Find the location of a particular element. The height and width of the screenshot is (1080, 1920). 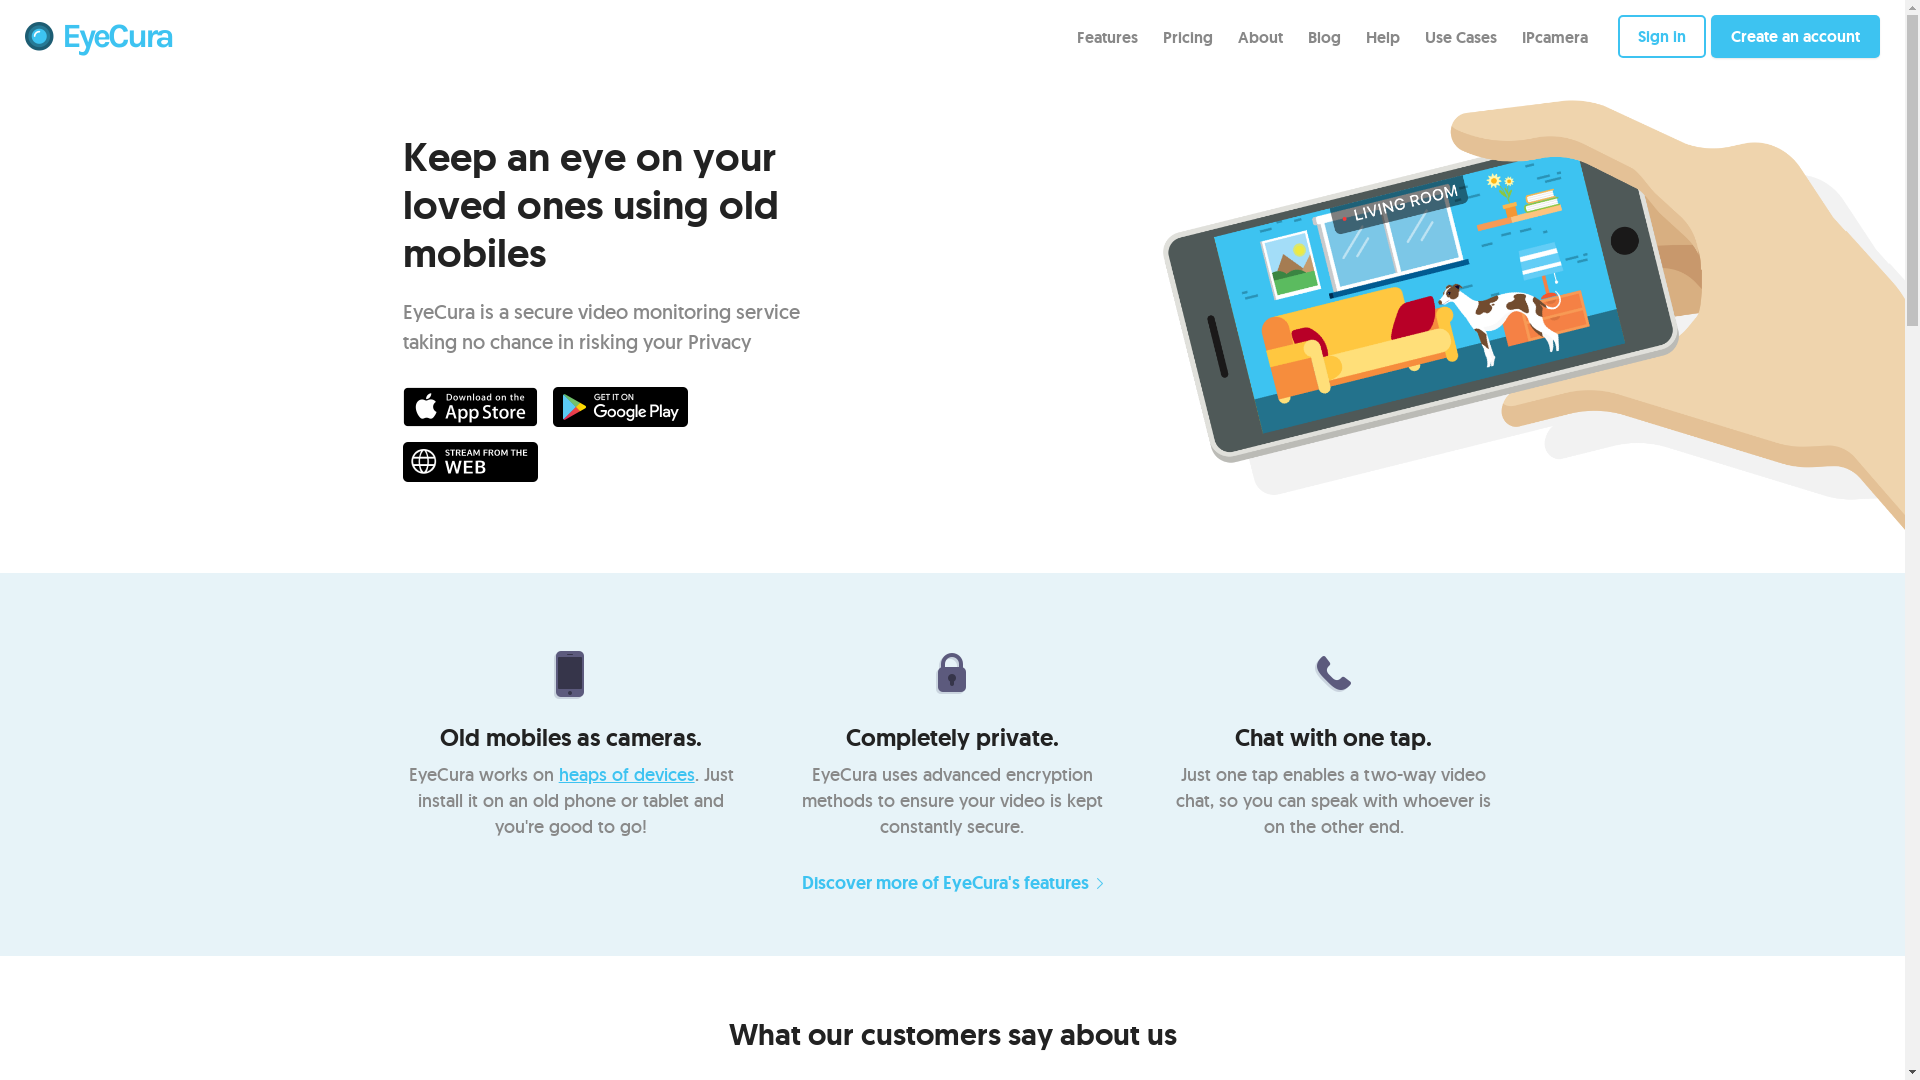

Discover more of EyeCura's features is located at coordinates (952, 883).